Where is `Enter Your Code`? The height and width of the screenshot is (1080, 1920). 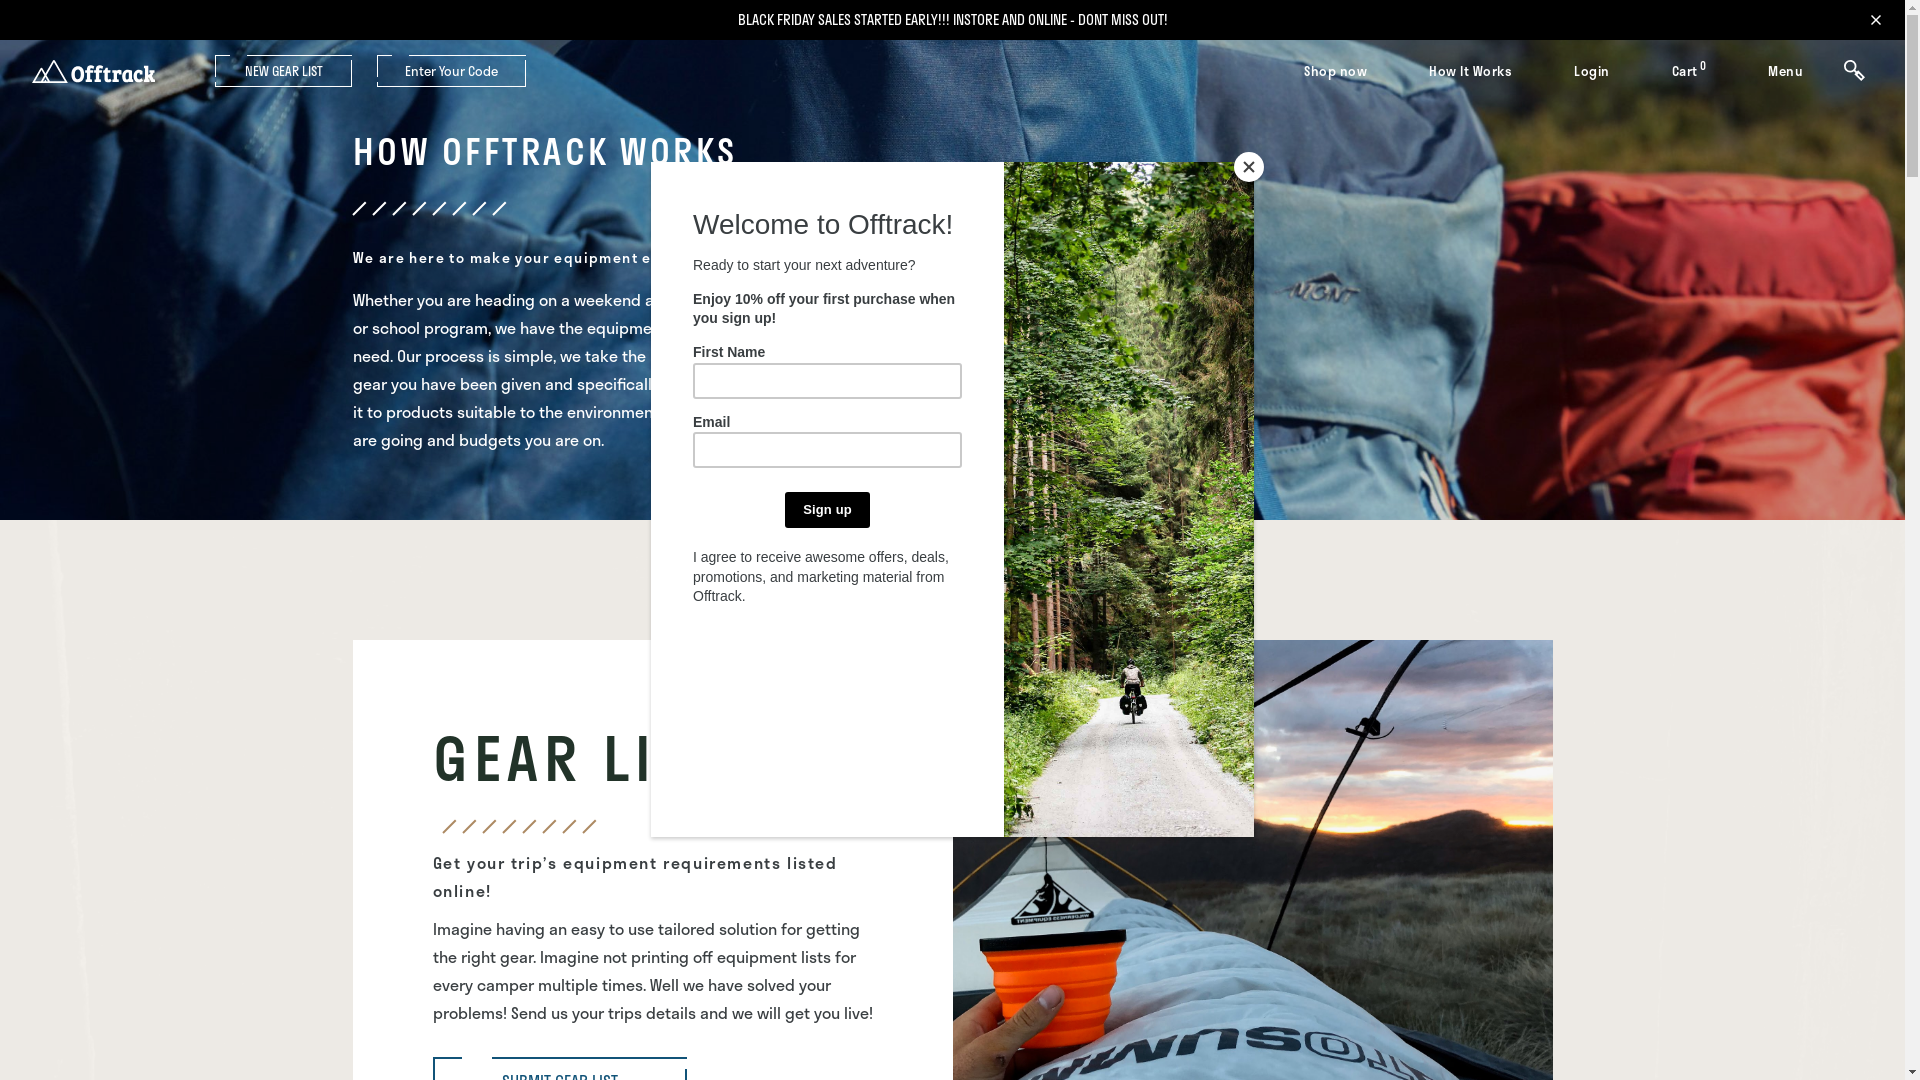
Enter Your Code is located at coordinates (452, 71).